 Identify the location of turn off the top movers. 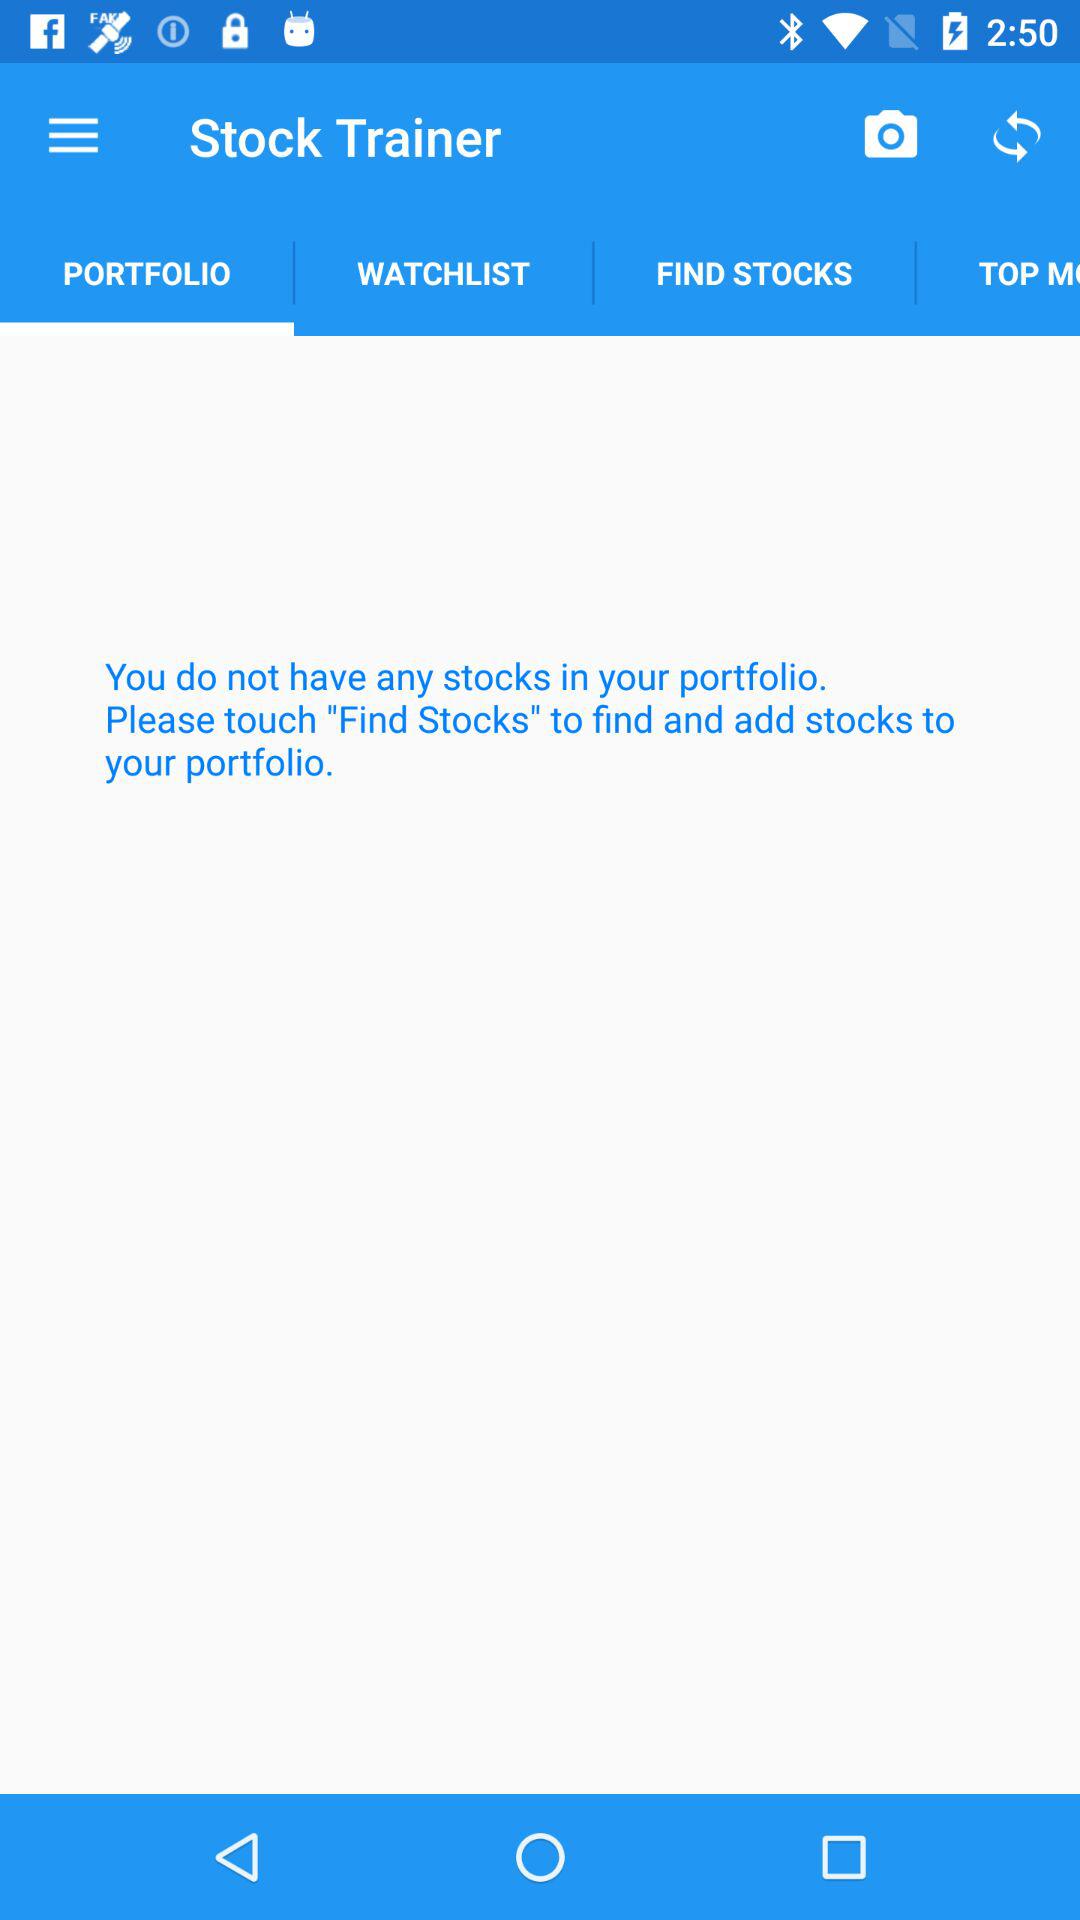
(998, 272).